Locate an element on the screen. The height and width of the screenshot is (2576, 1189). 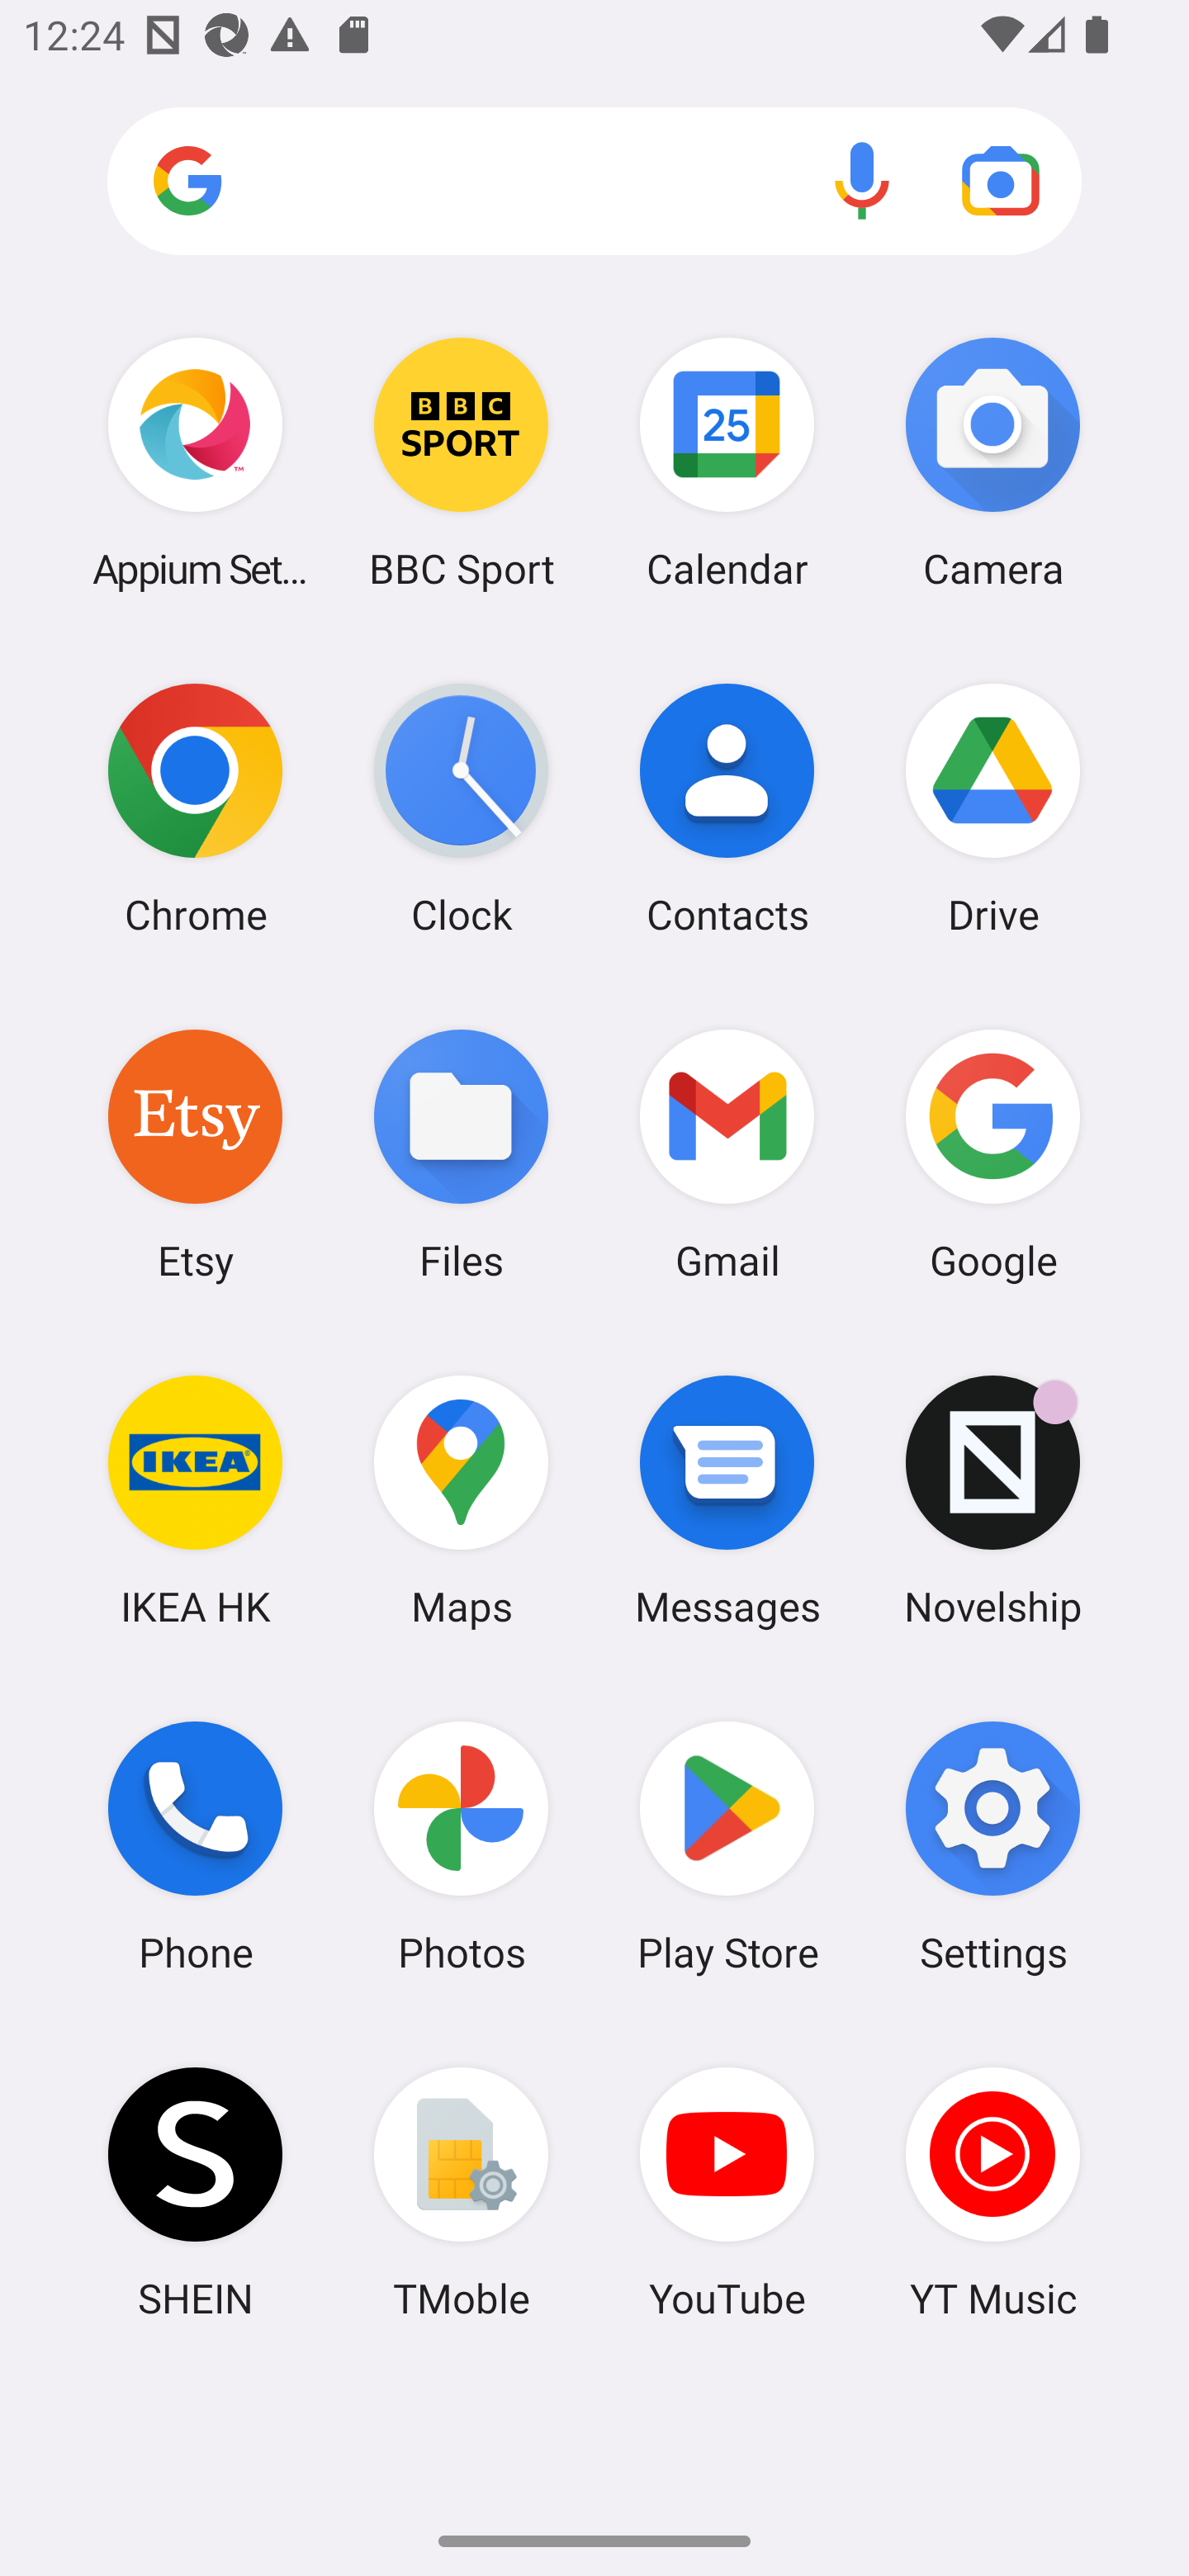
Contacts is located at coordinates (727, 808).